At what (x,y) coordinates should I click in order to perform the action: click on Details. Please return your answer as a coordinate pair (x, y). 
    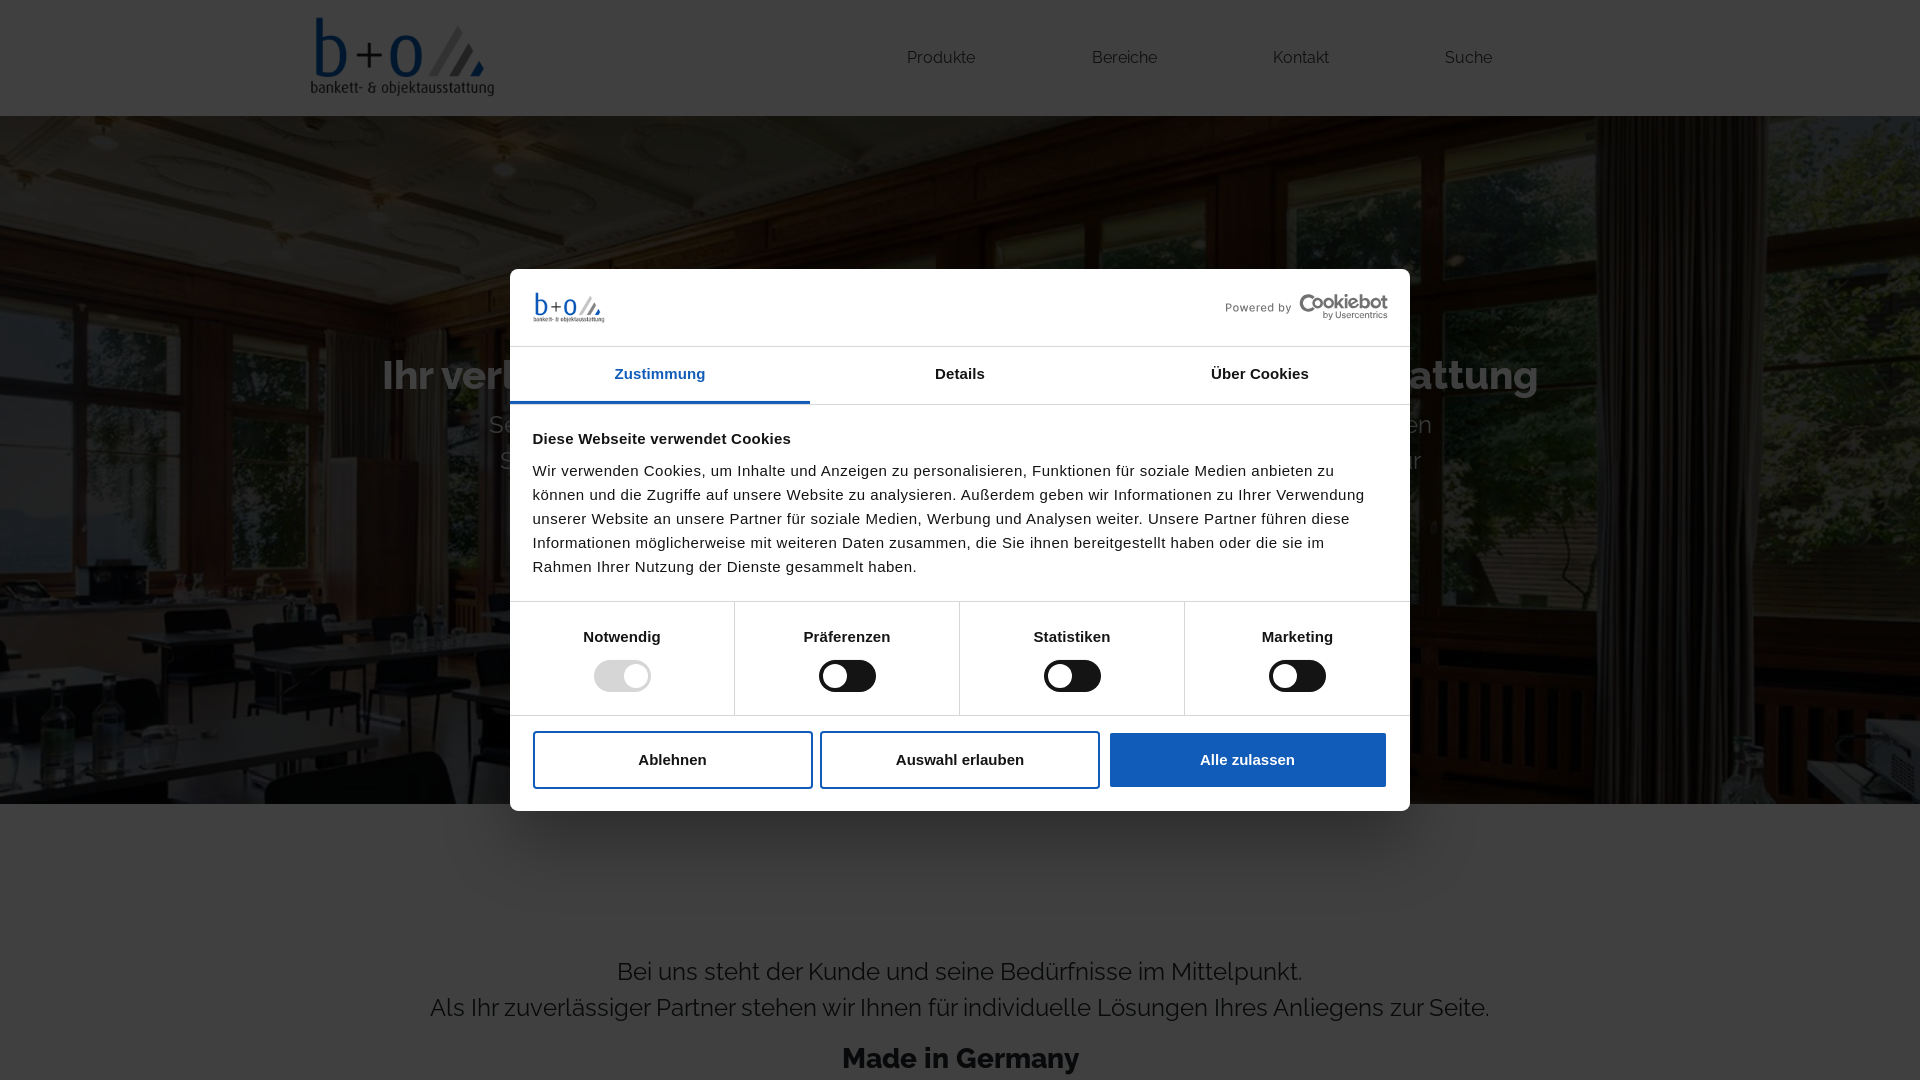
    Looking at the image, I should click on (960, 376).